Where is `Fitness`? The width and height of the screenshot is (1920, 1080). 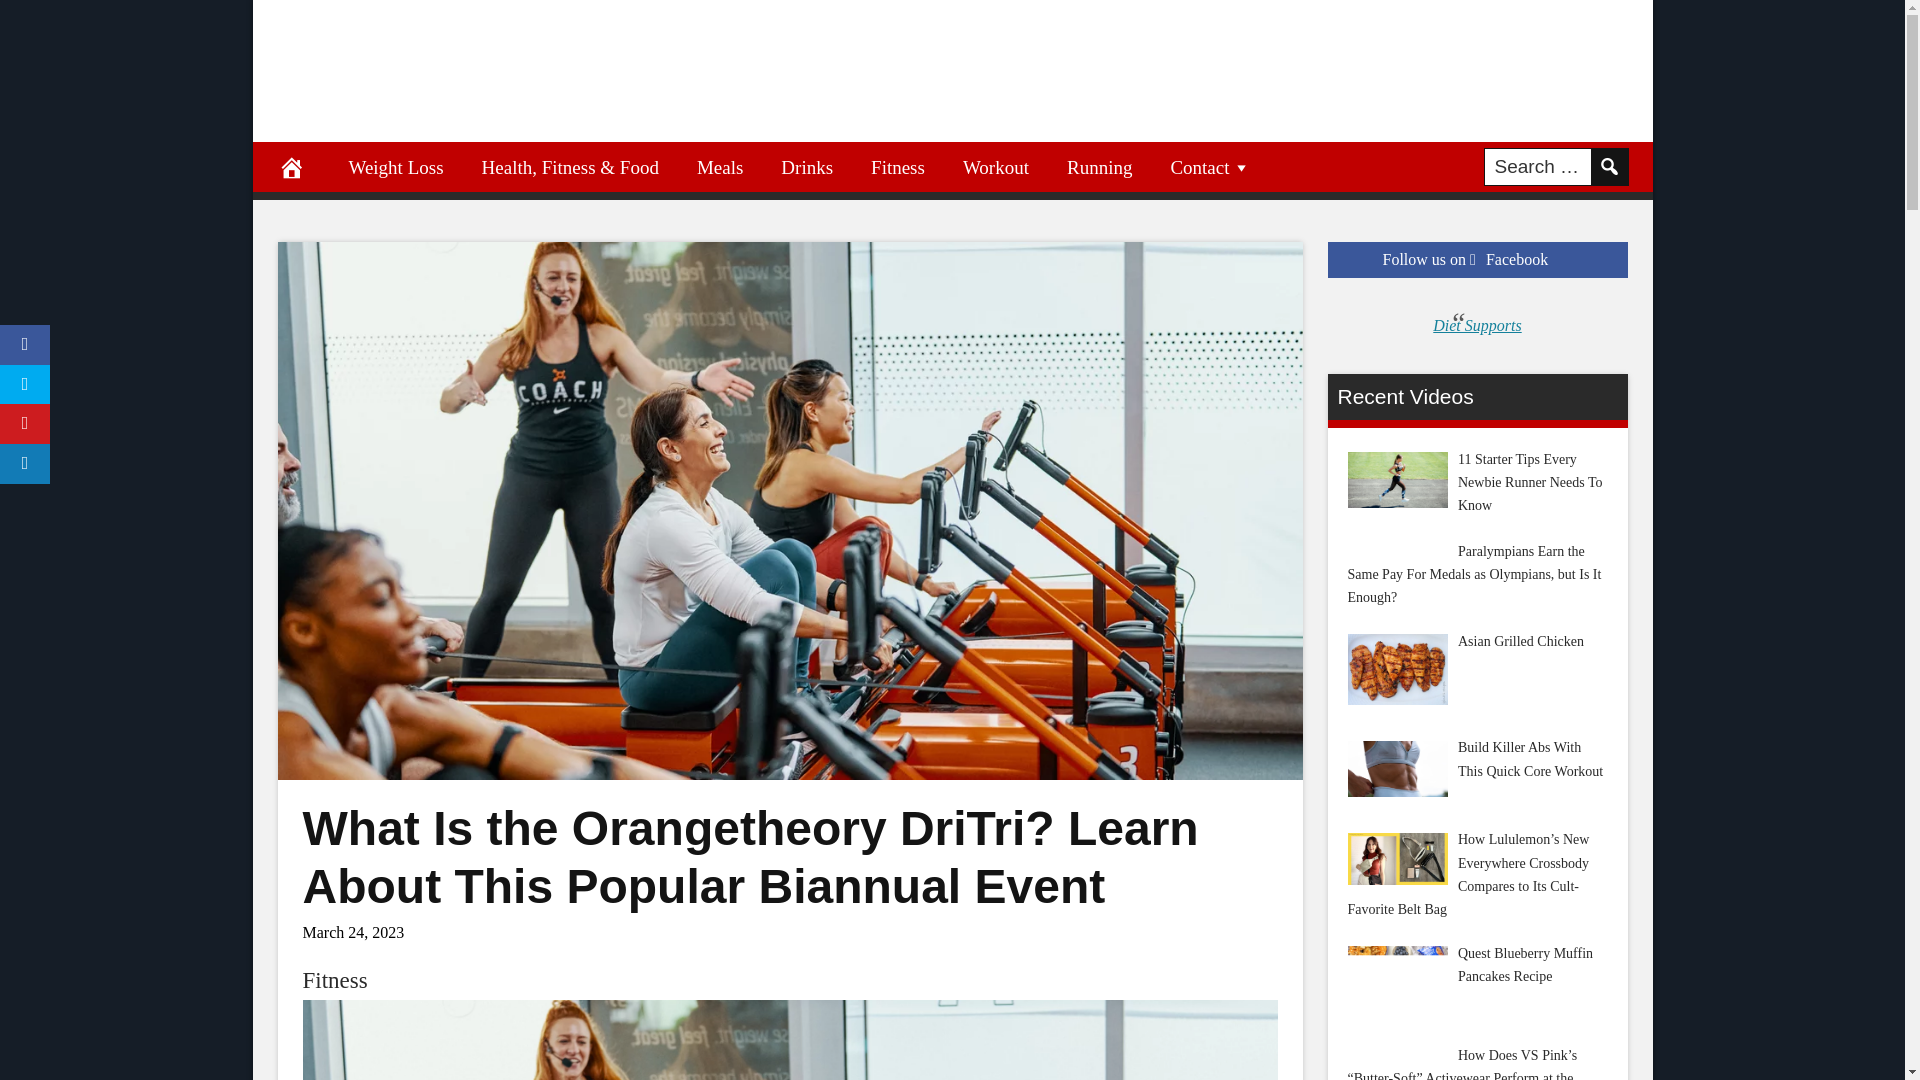
Fitness is located at coordinates (898, 166).